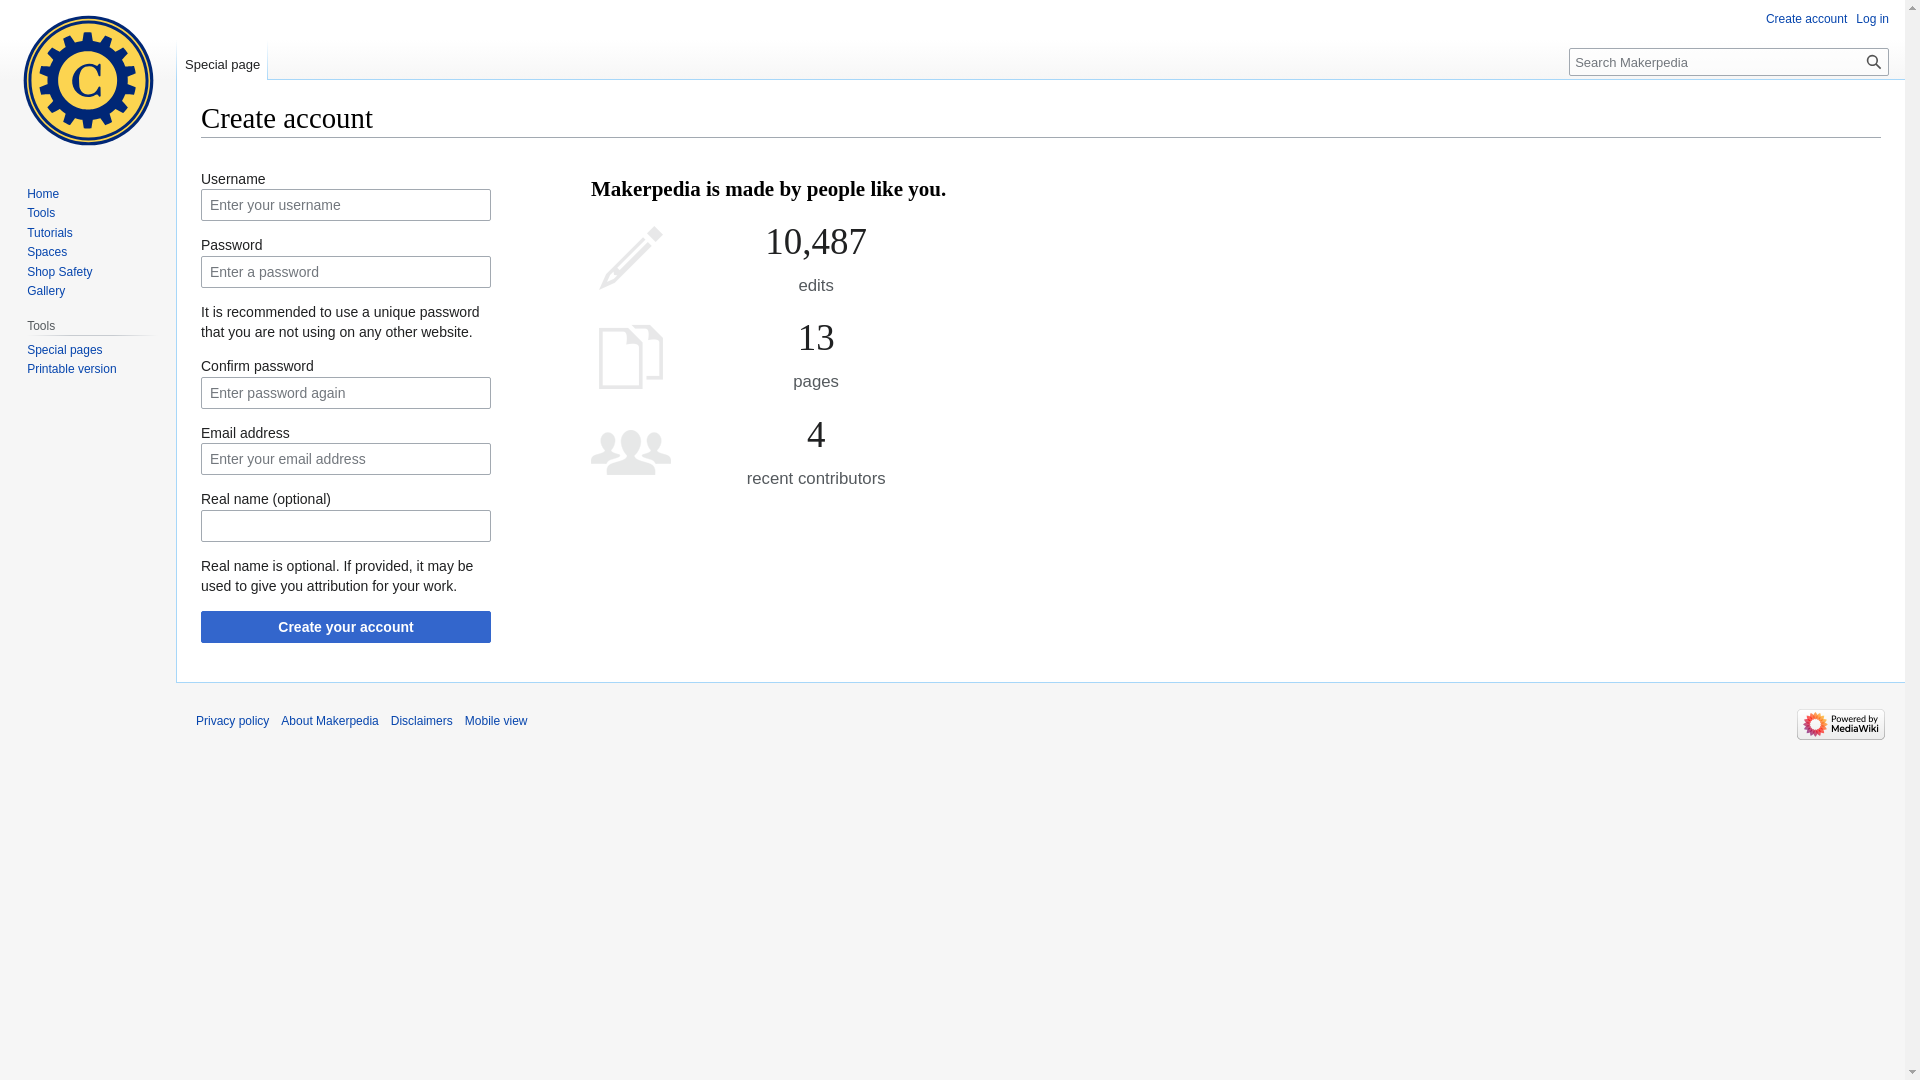 This screenshot has height=1080, width=1920. I want to click on Mobile view, so click(496, 721).